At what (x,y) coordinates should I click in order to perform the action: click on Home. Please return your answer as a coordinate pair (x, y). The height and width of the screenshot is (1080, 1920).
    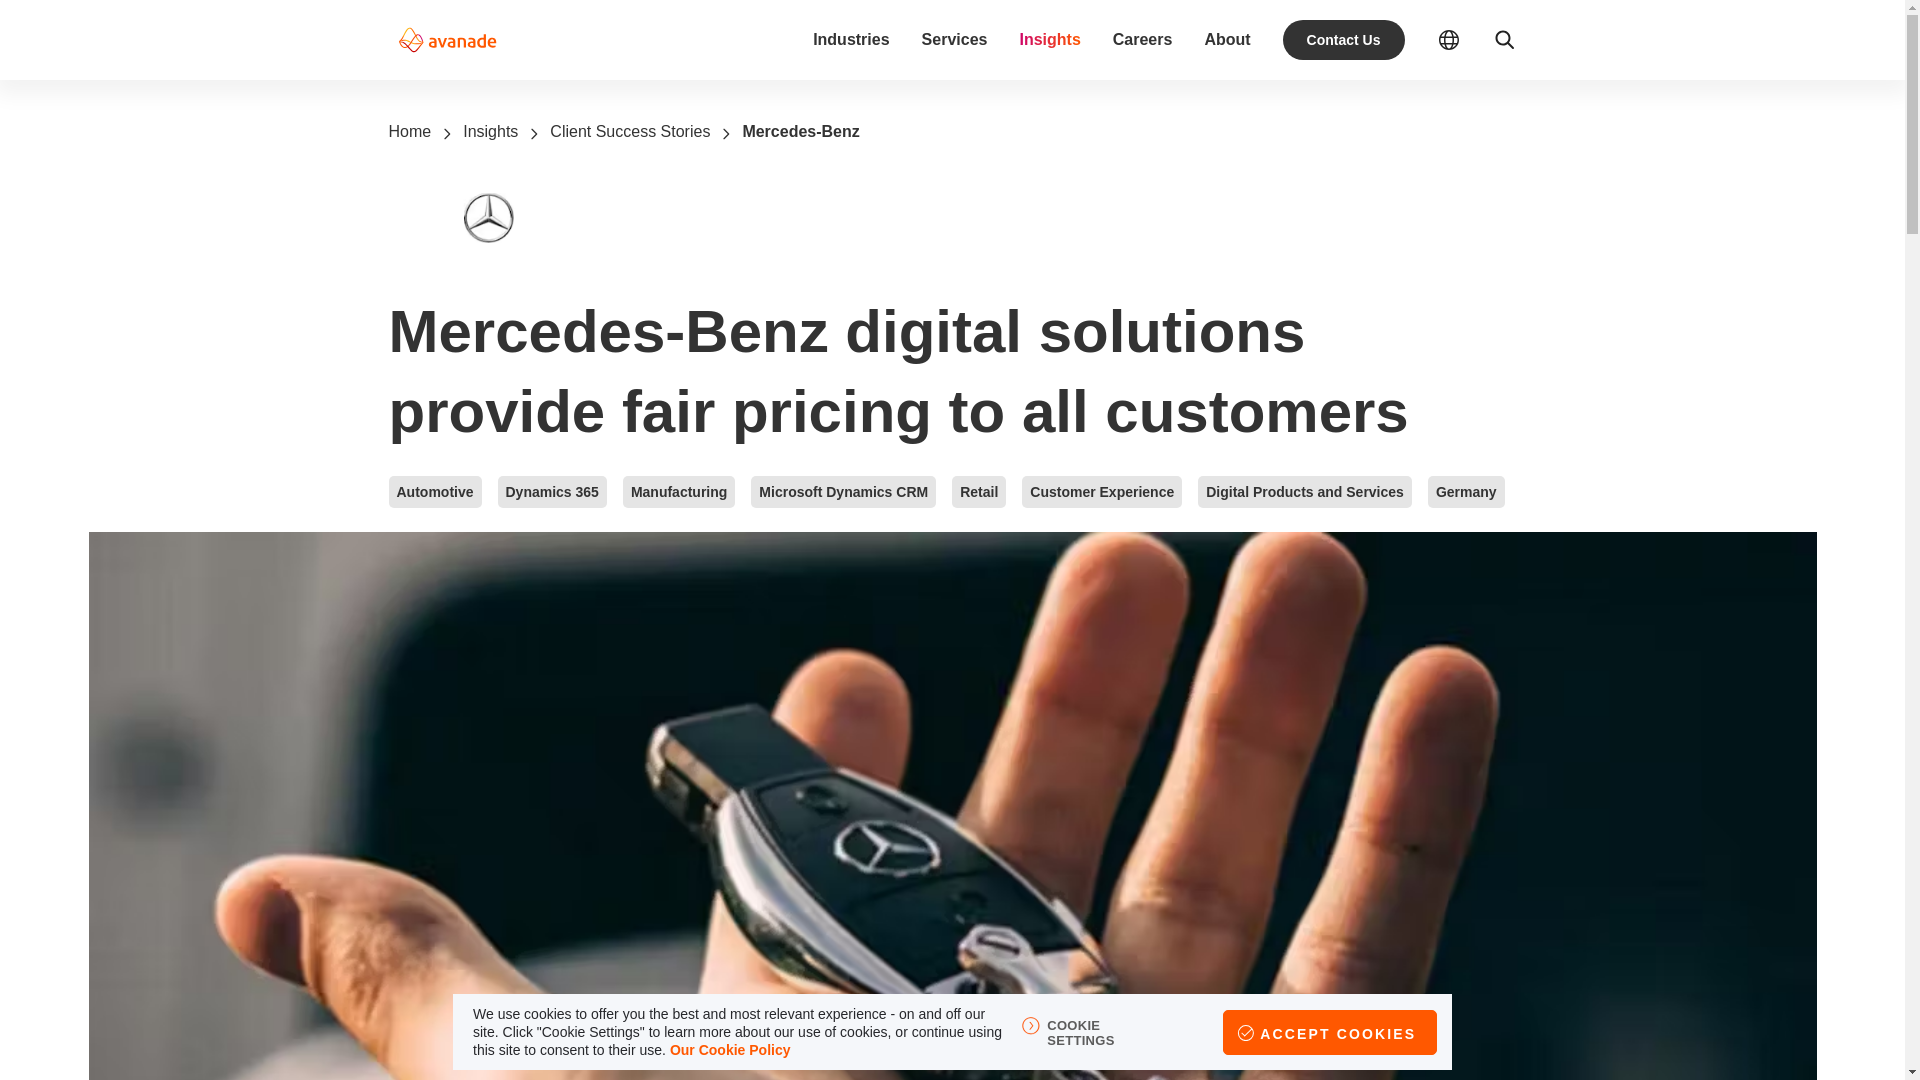
    Looking at the image, I should click on (408, 131).